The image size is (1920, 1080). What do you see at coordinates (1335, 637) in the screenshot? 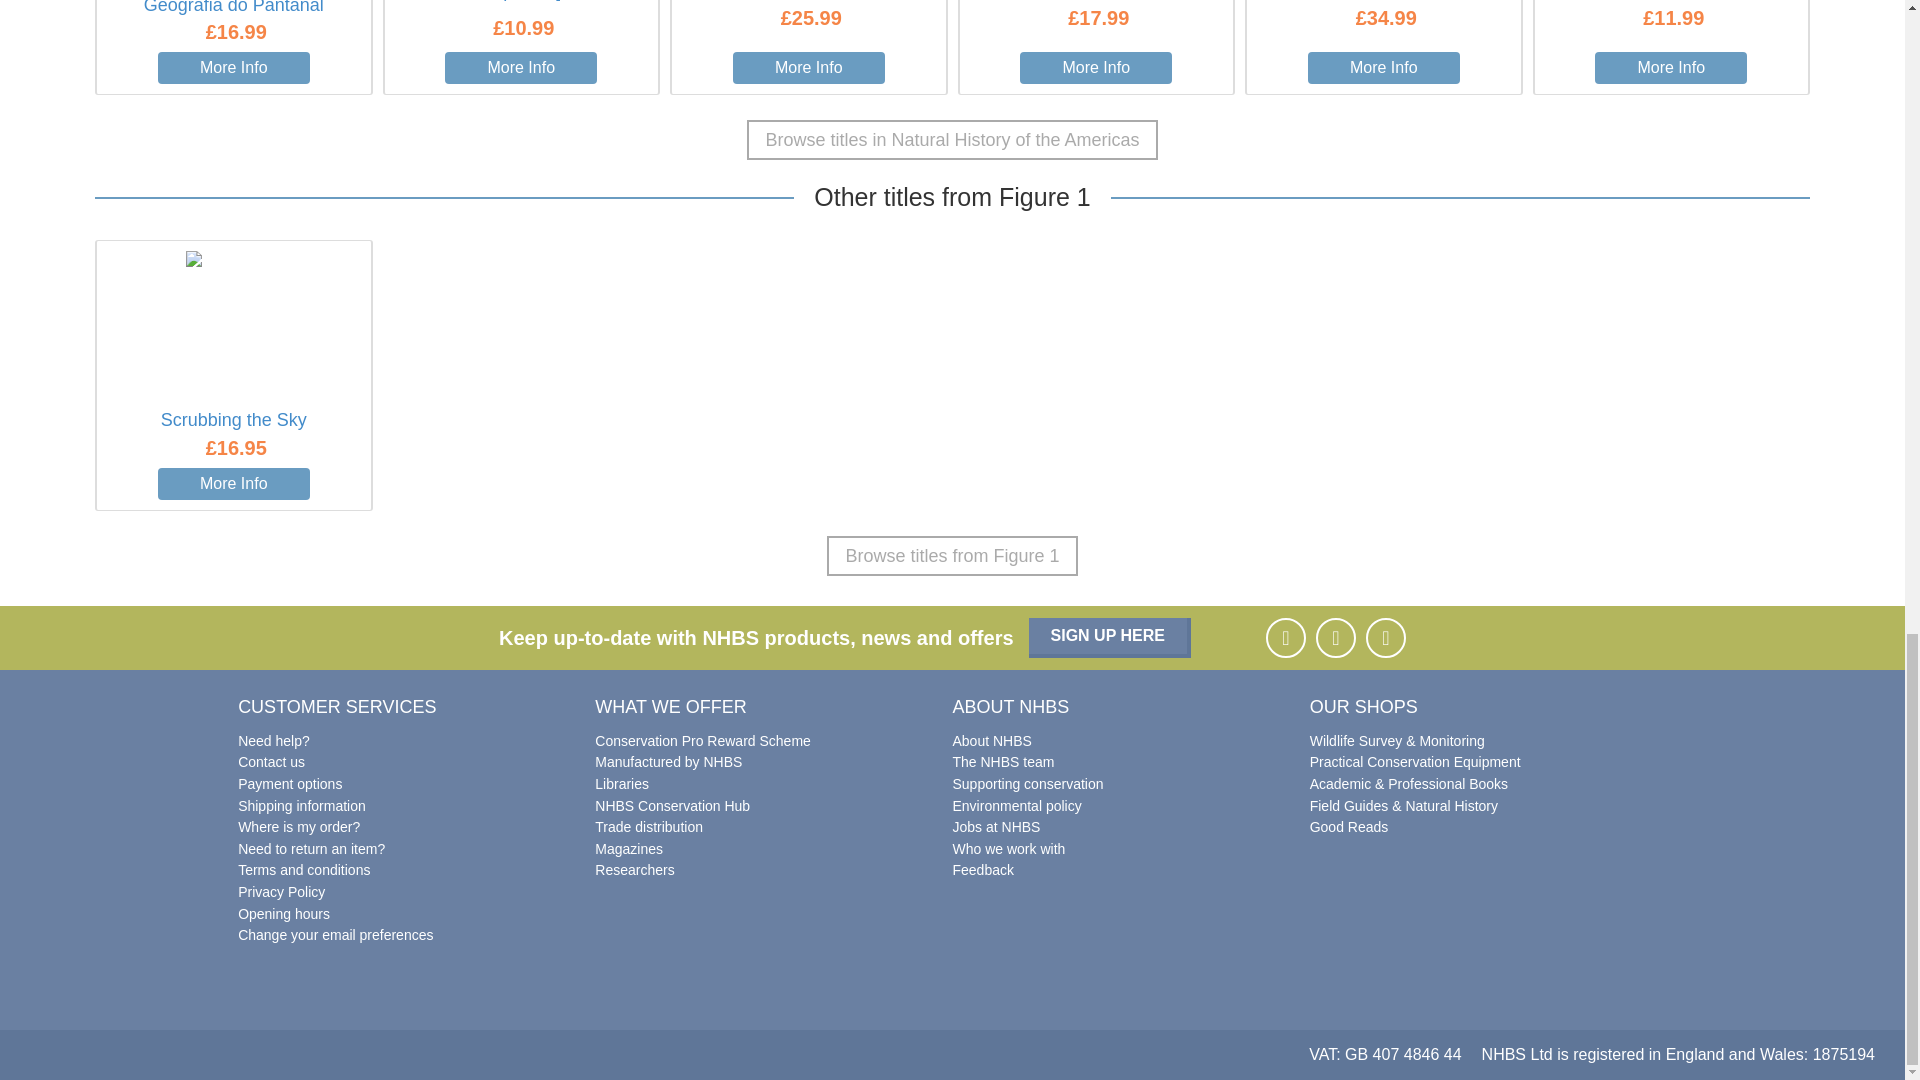
I see `Follow us on Instagram` at bounding box center [1335, 637].